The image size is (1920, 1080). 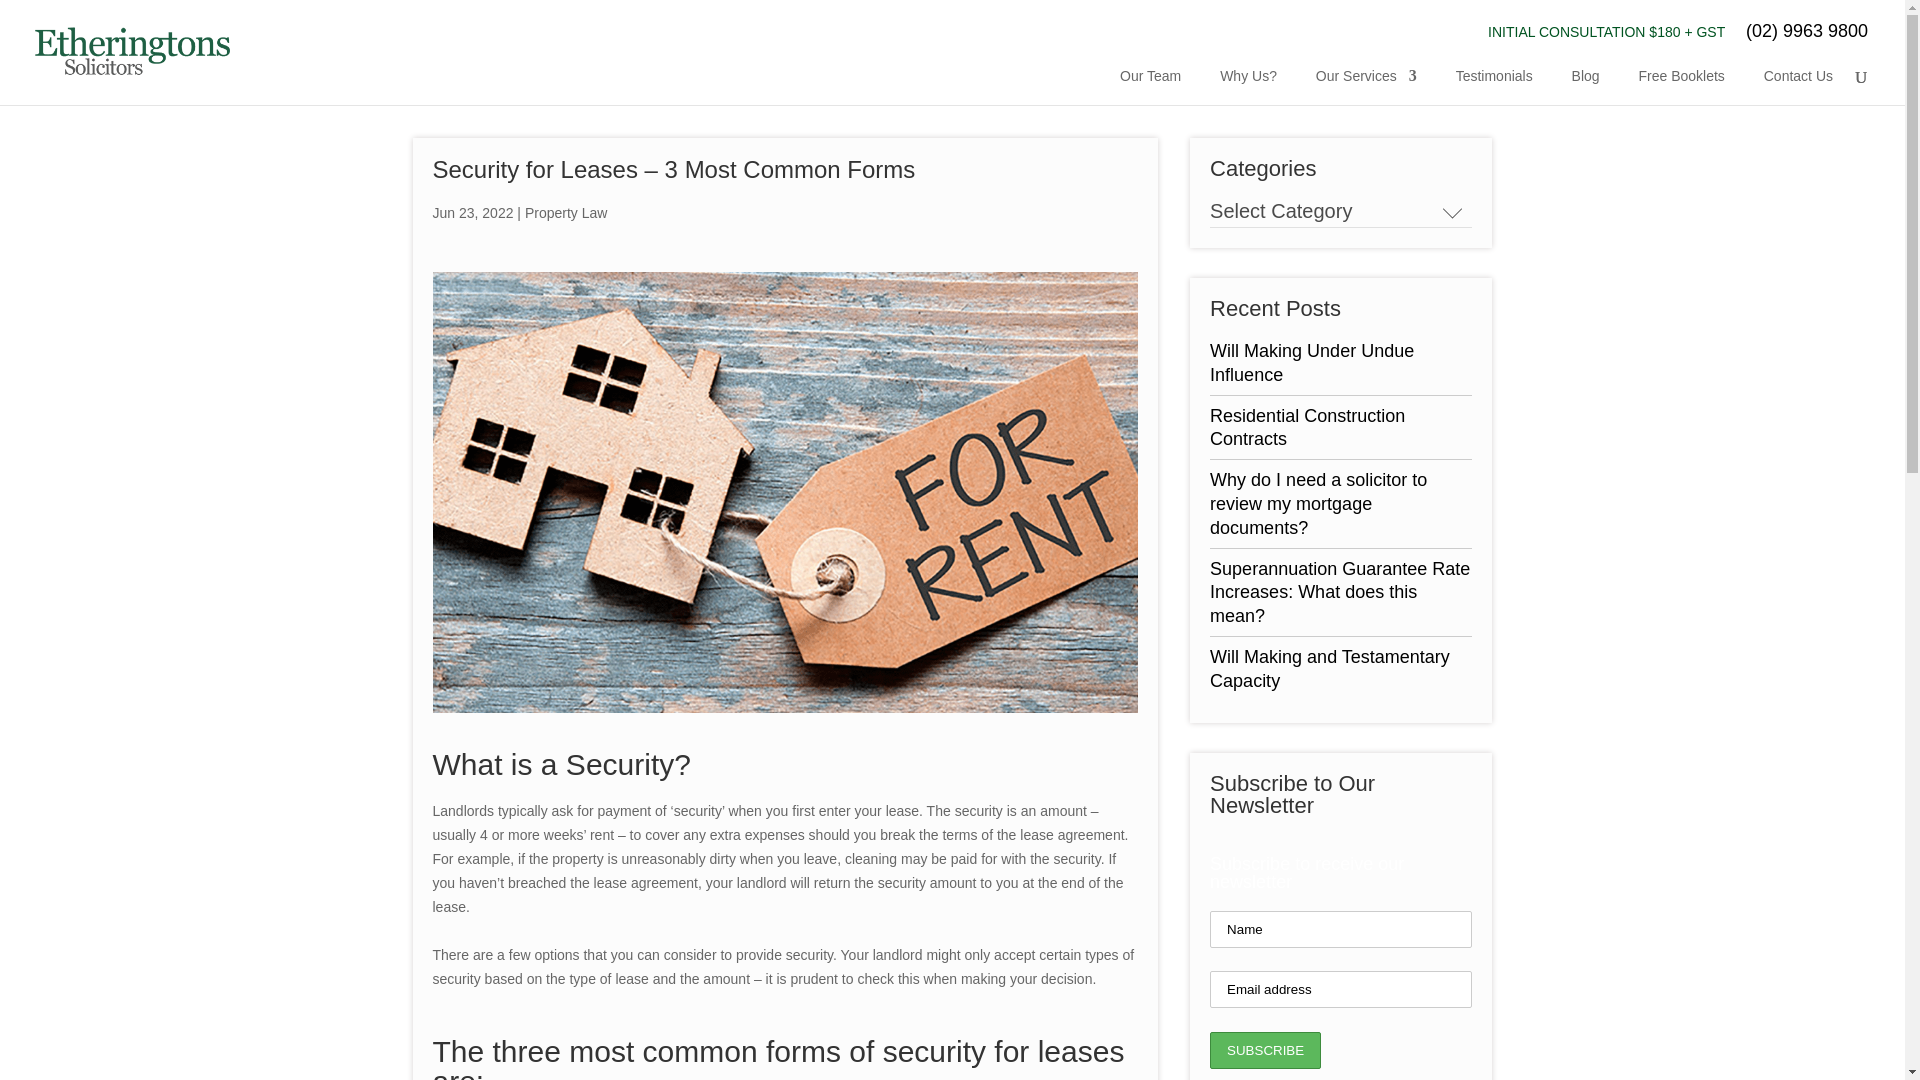 What do you see at coordinates (1307, 428) in the screenshot?
I see `Residential Construction Contracts` at bounding box center [1307, 428].